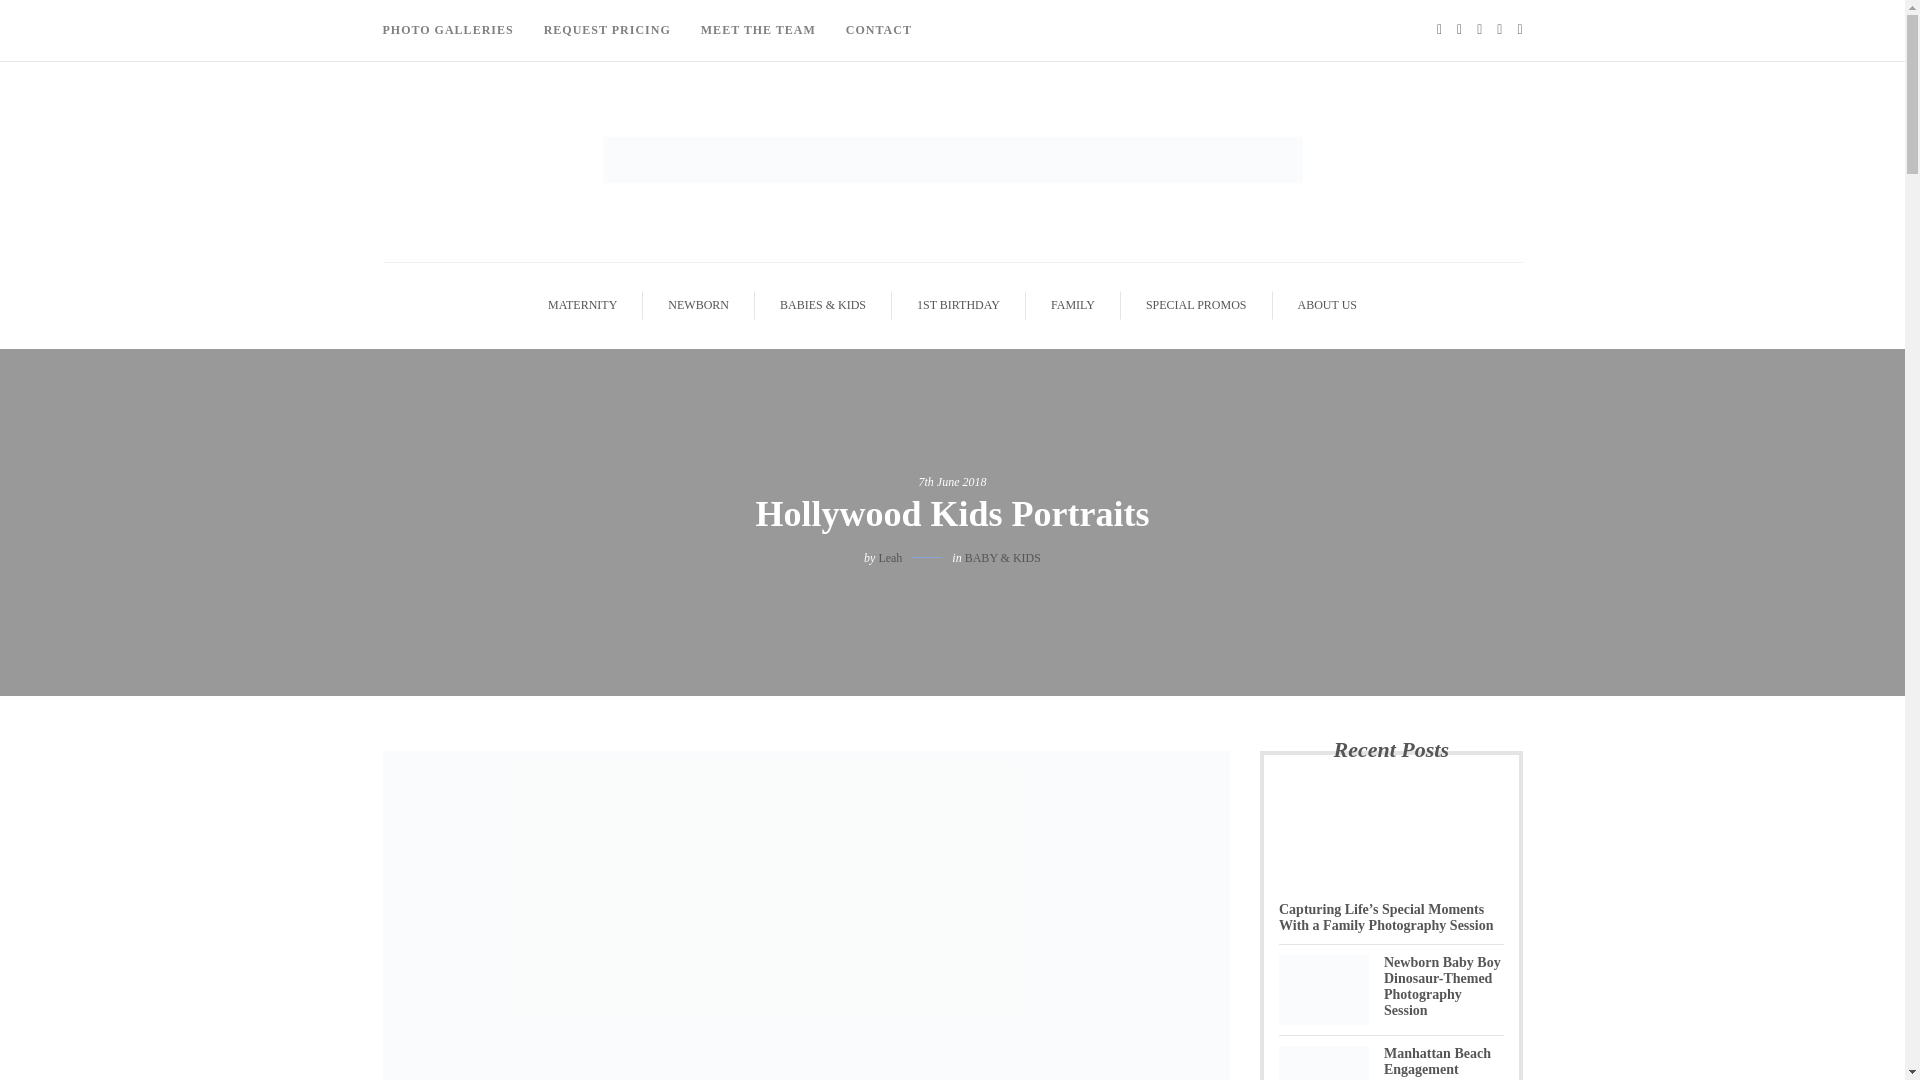 The width and height of the screenshot is (1920, 1080). I want to click on REQUEST PRICING, so click(607, 30).